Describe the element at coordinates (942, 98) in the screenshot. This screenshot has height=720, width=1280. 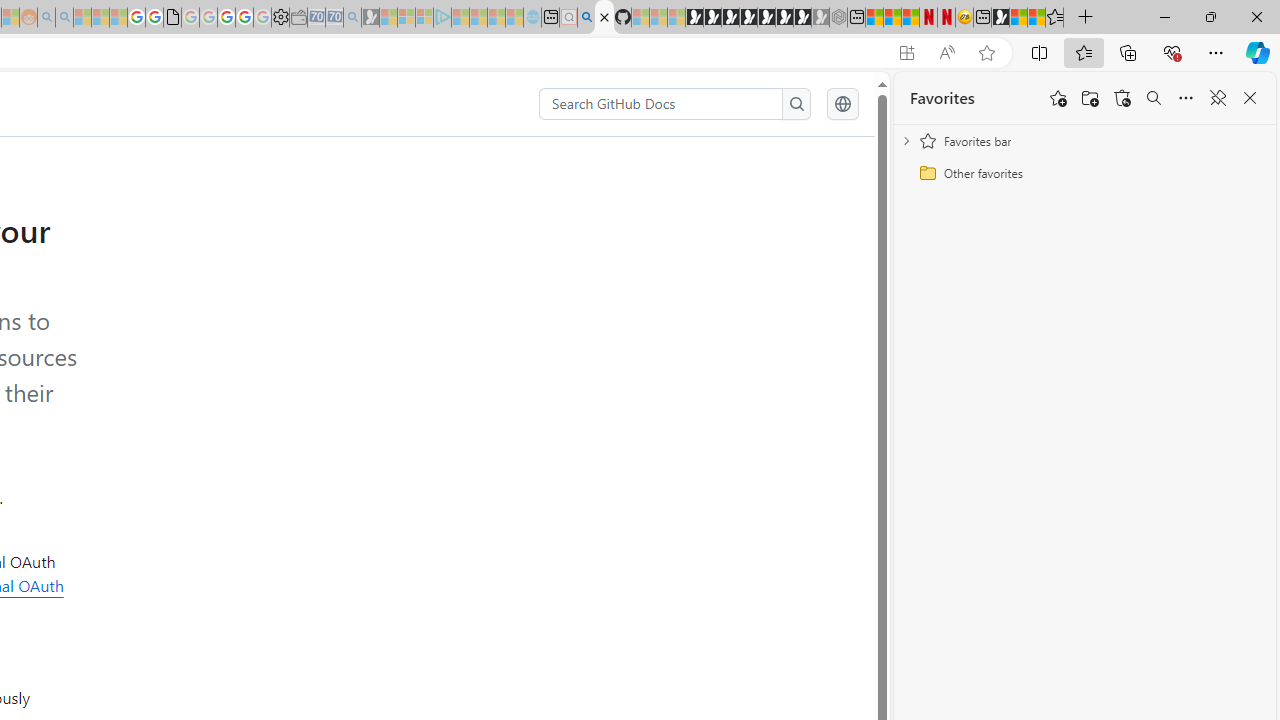
I see `Favorites` at that location.